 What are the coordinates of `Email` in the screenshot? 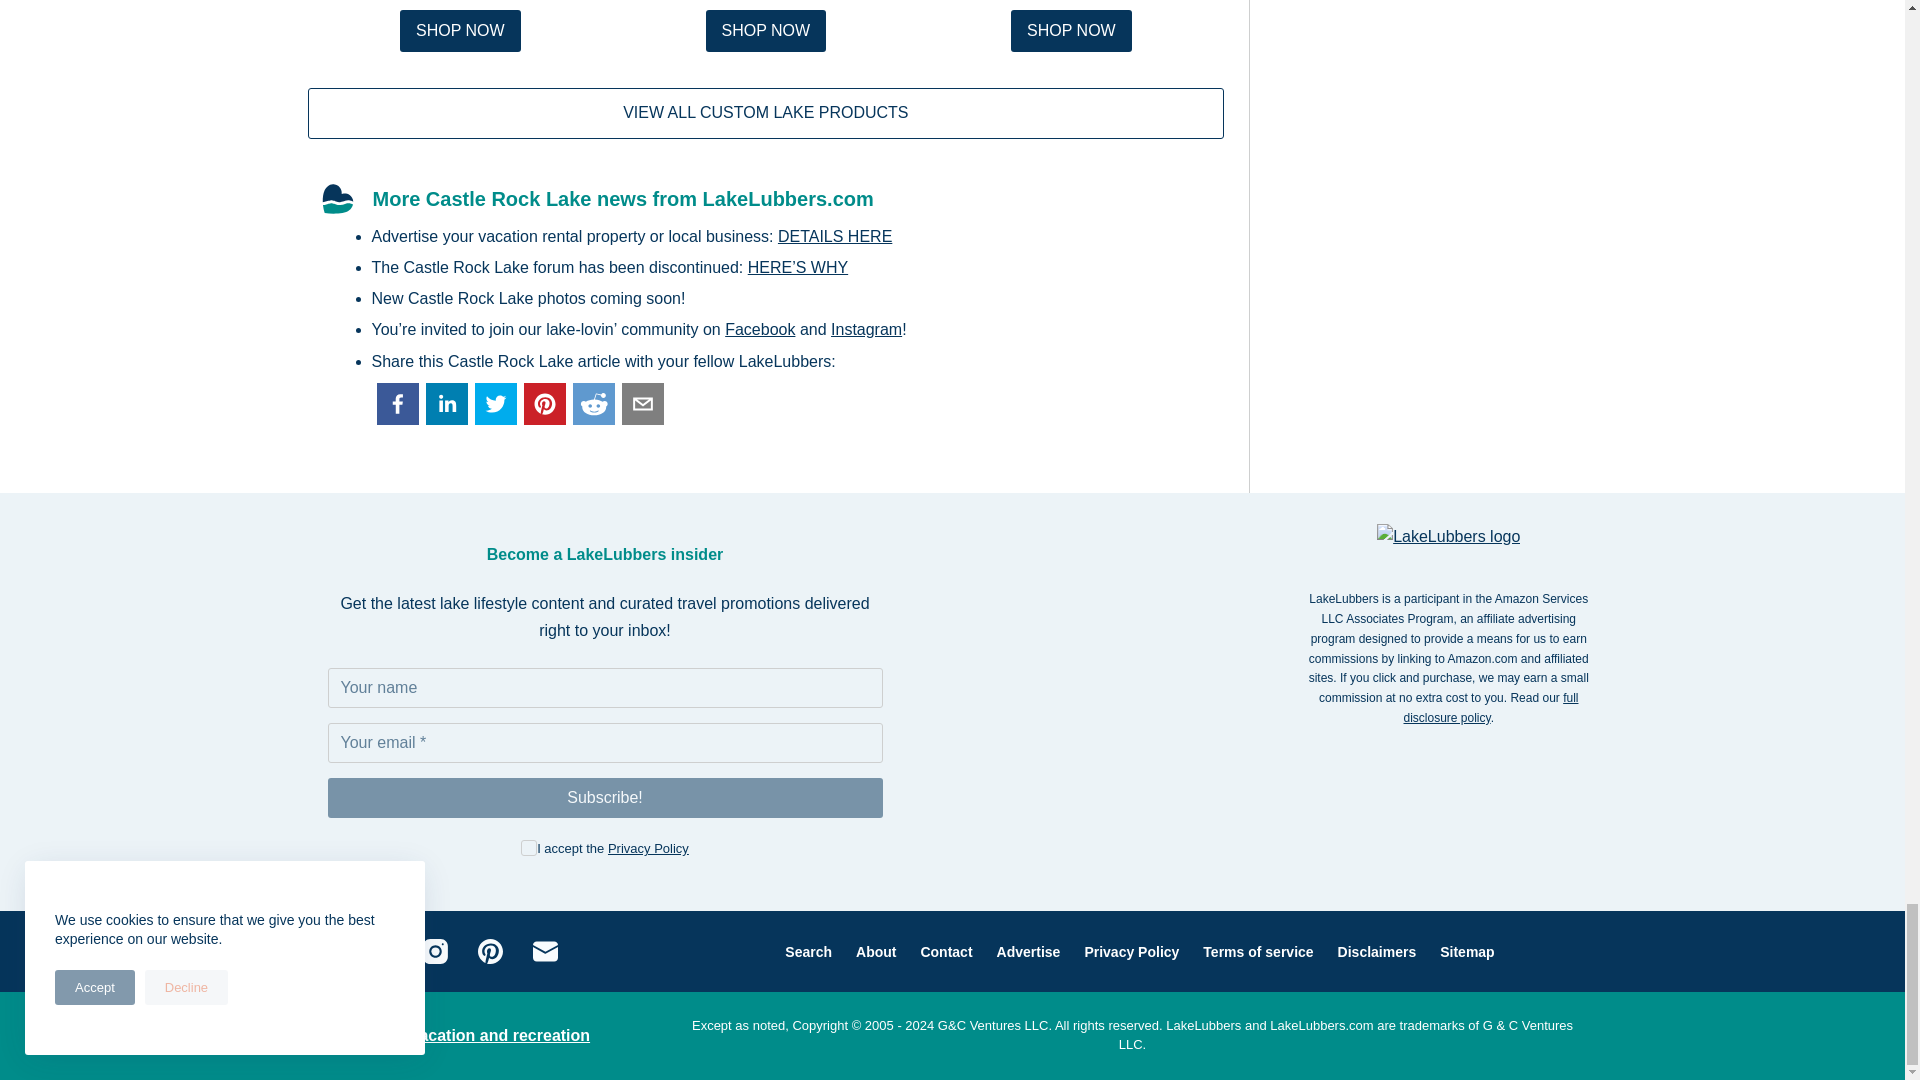 It's located at (606, 742).